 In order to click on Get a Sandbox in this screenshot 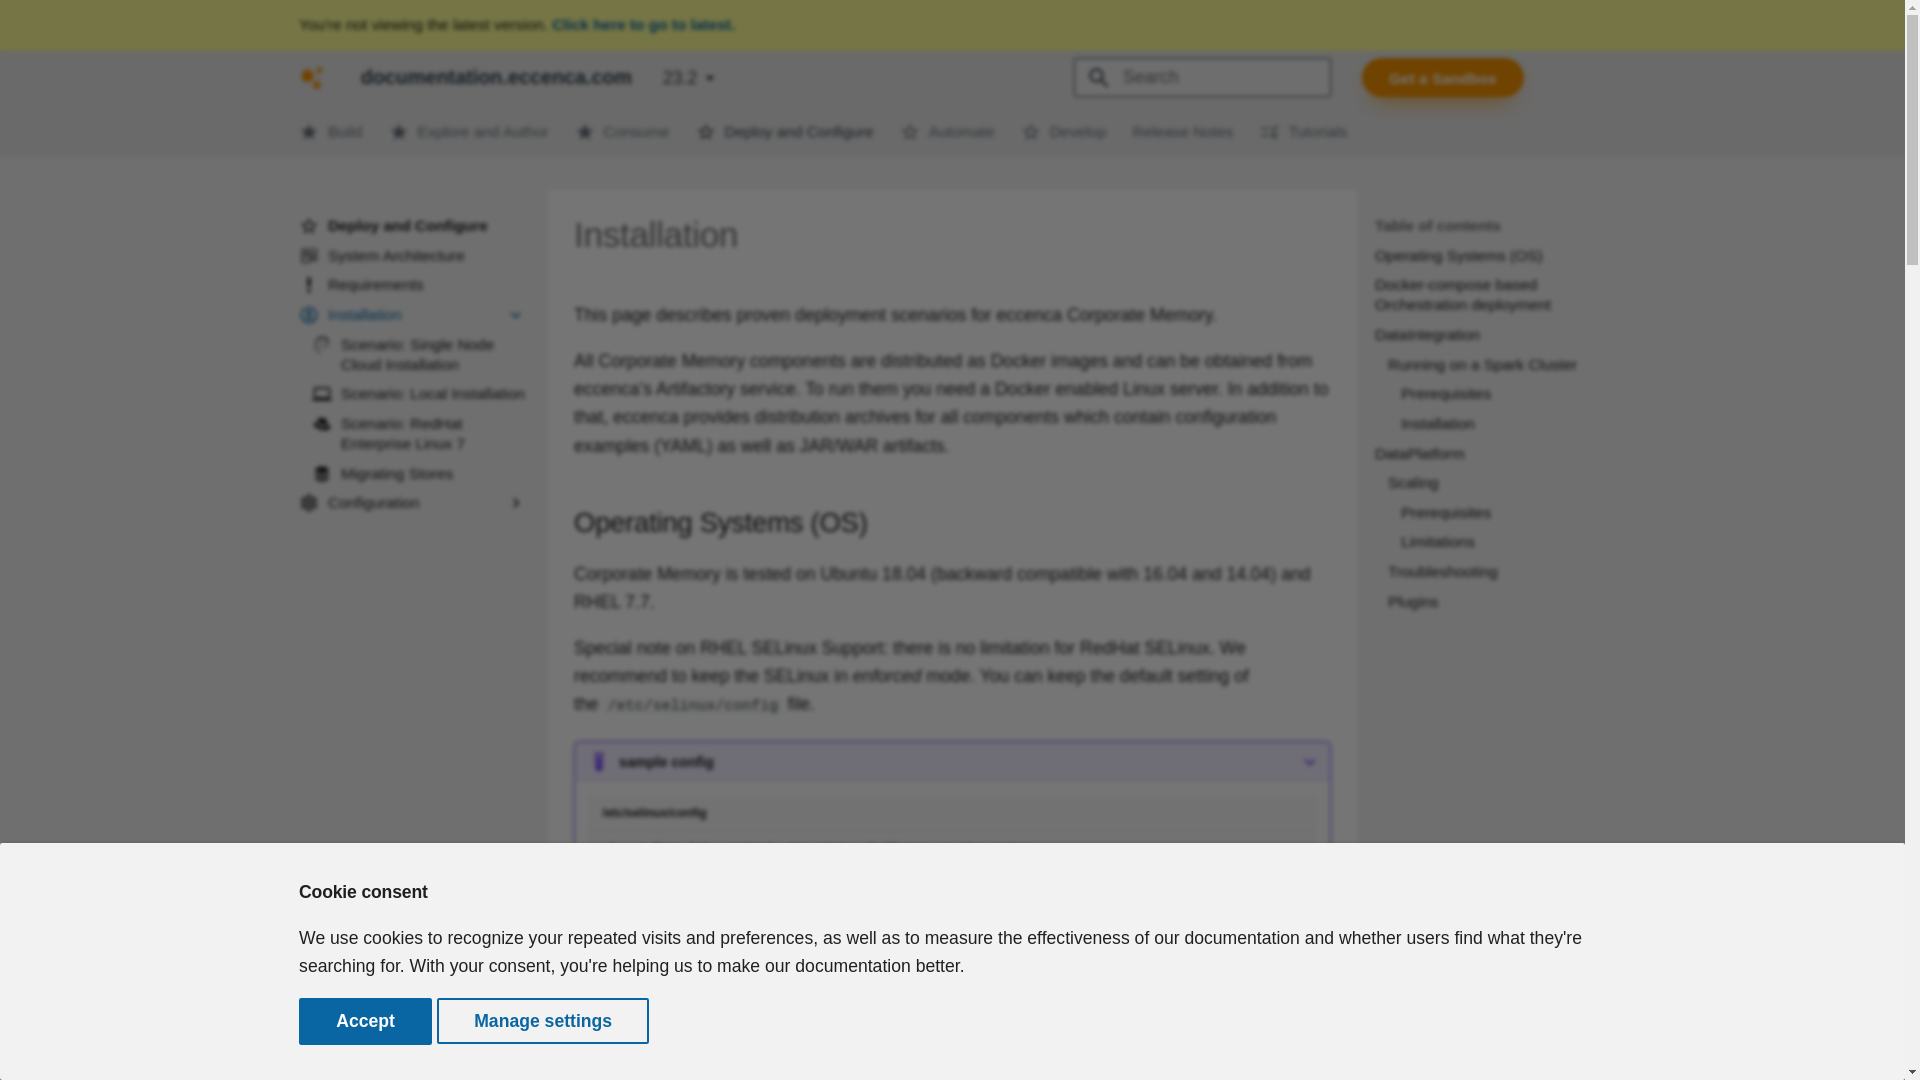, I will do `click(1442, 78)`.